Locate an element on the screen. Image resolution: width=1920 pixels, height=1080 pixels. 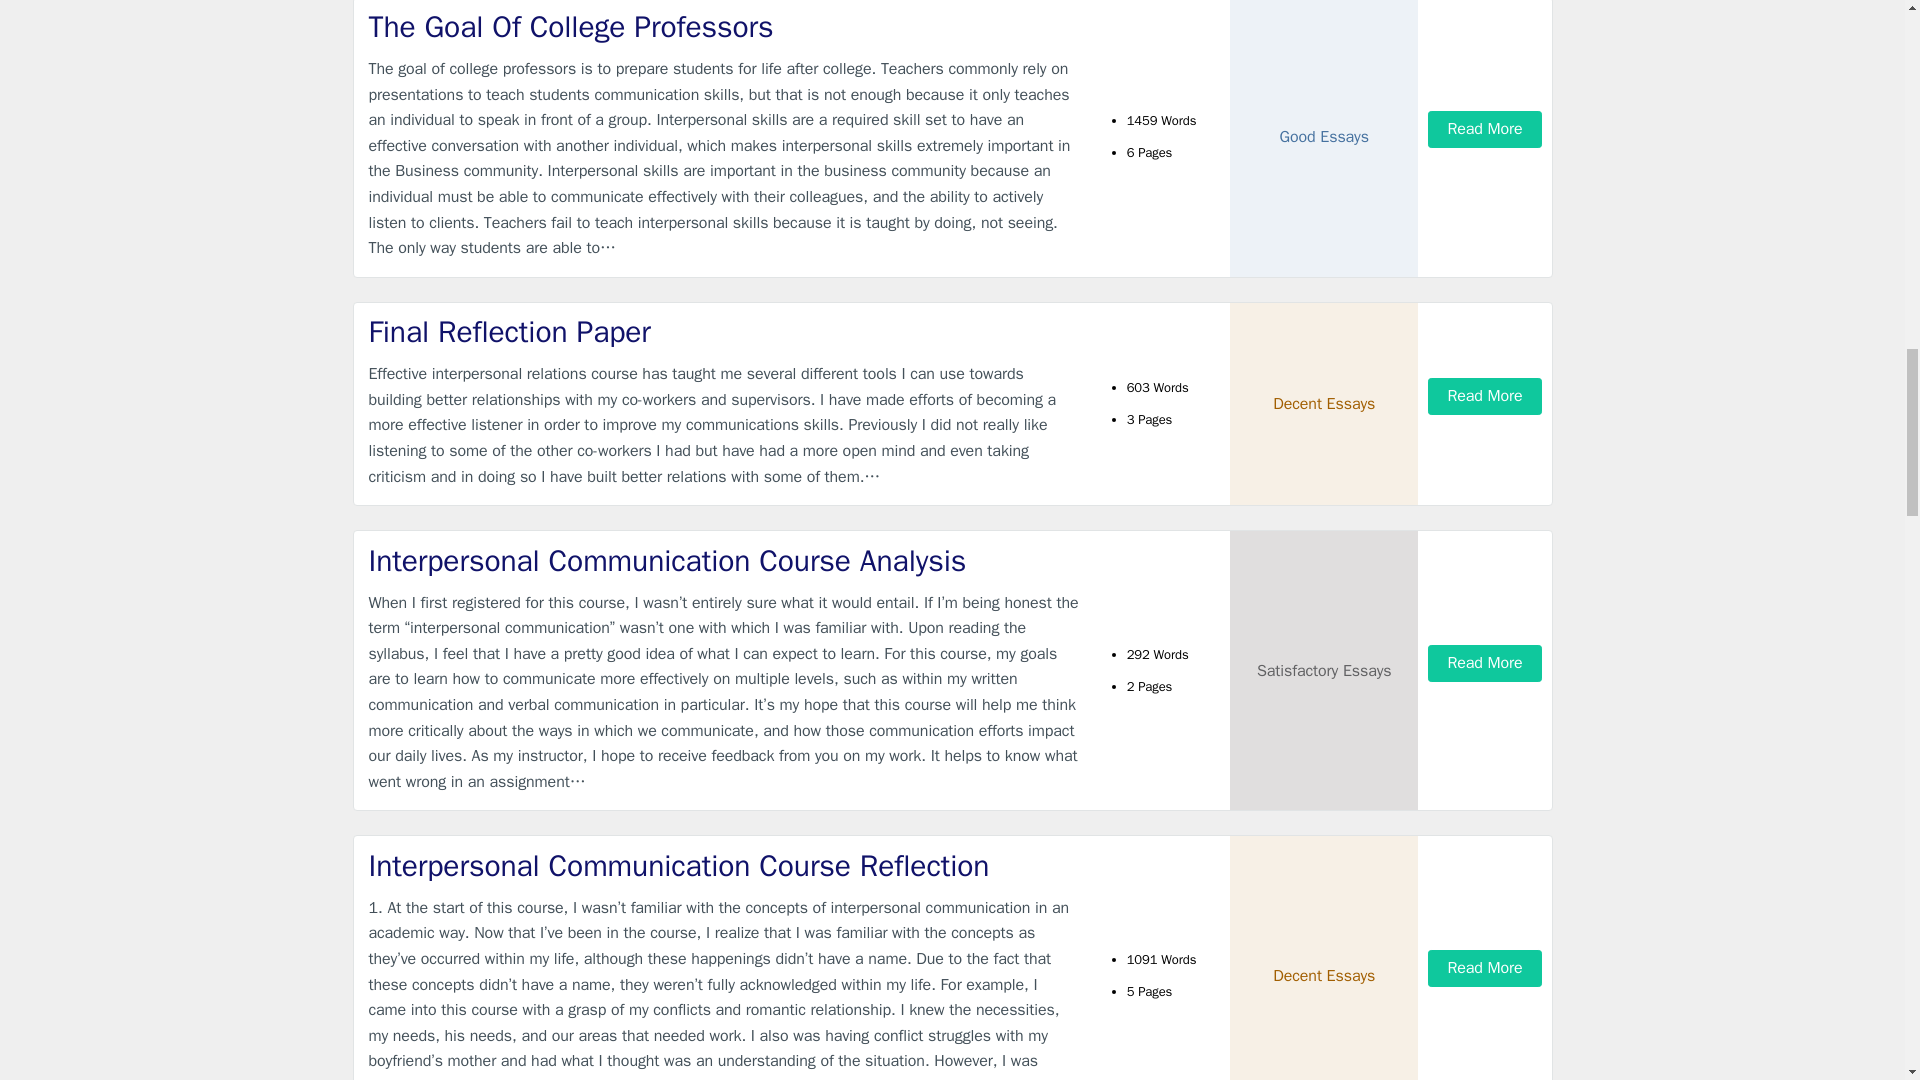
Read More is located at coordinates (1484, 662).